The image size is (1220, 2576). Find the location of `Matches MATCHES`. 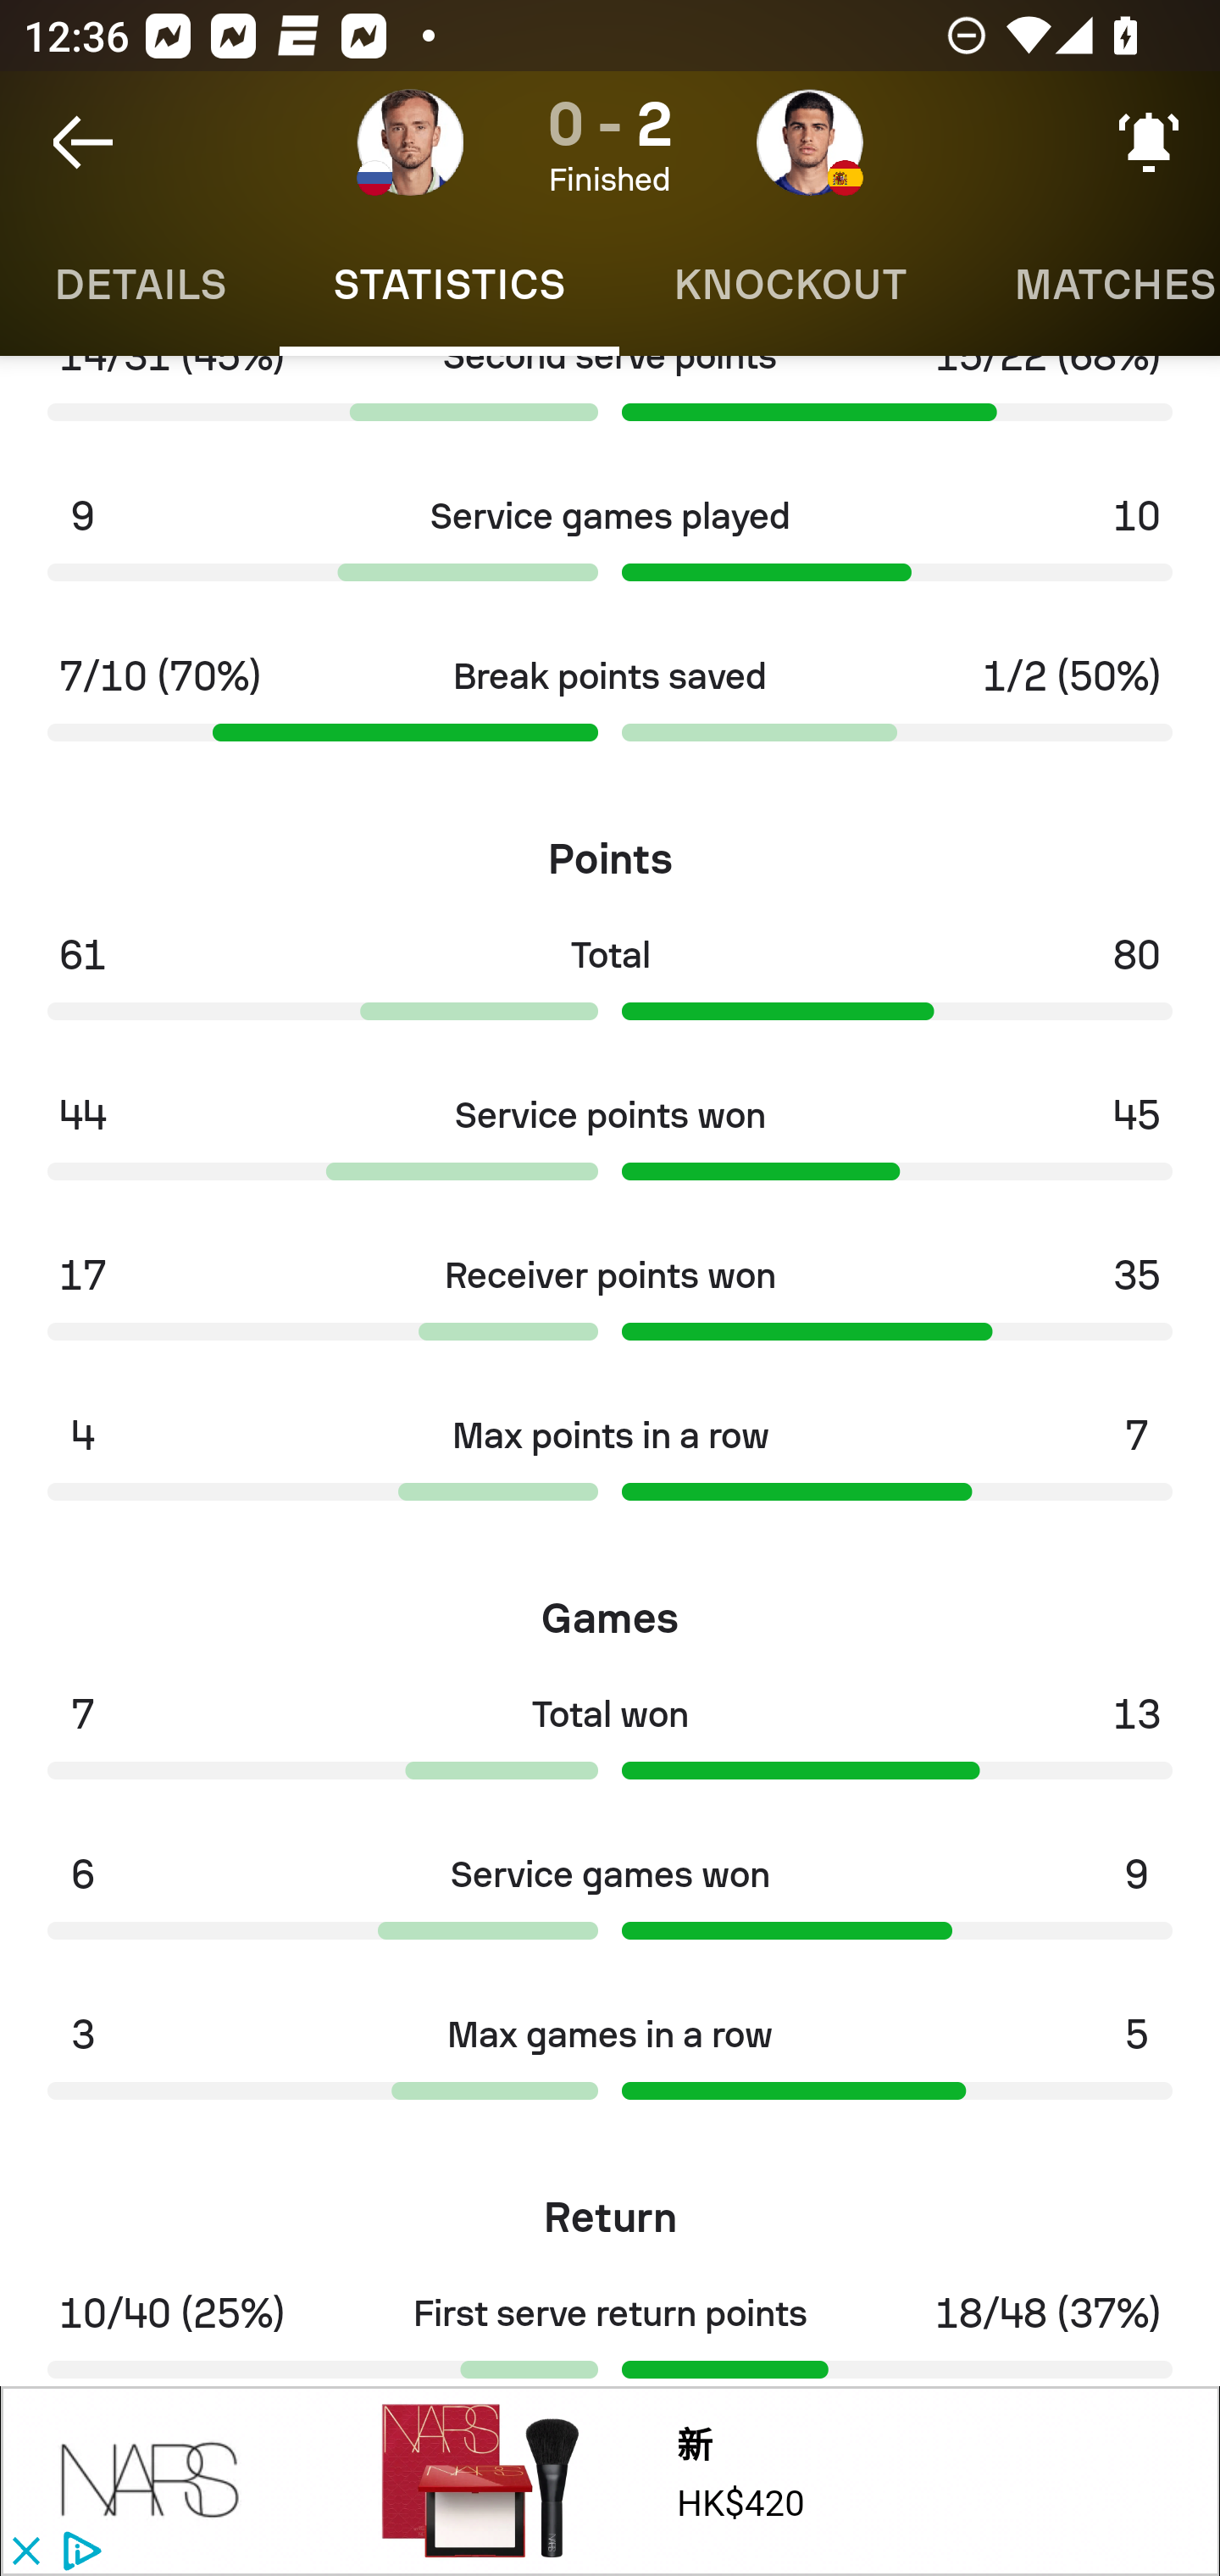

Matches MATCHES is located at coordinates (1090, 285).